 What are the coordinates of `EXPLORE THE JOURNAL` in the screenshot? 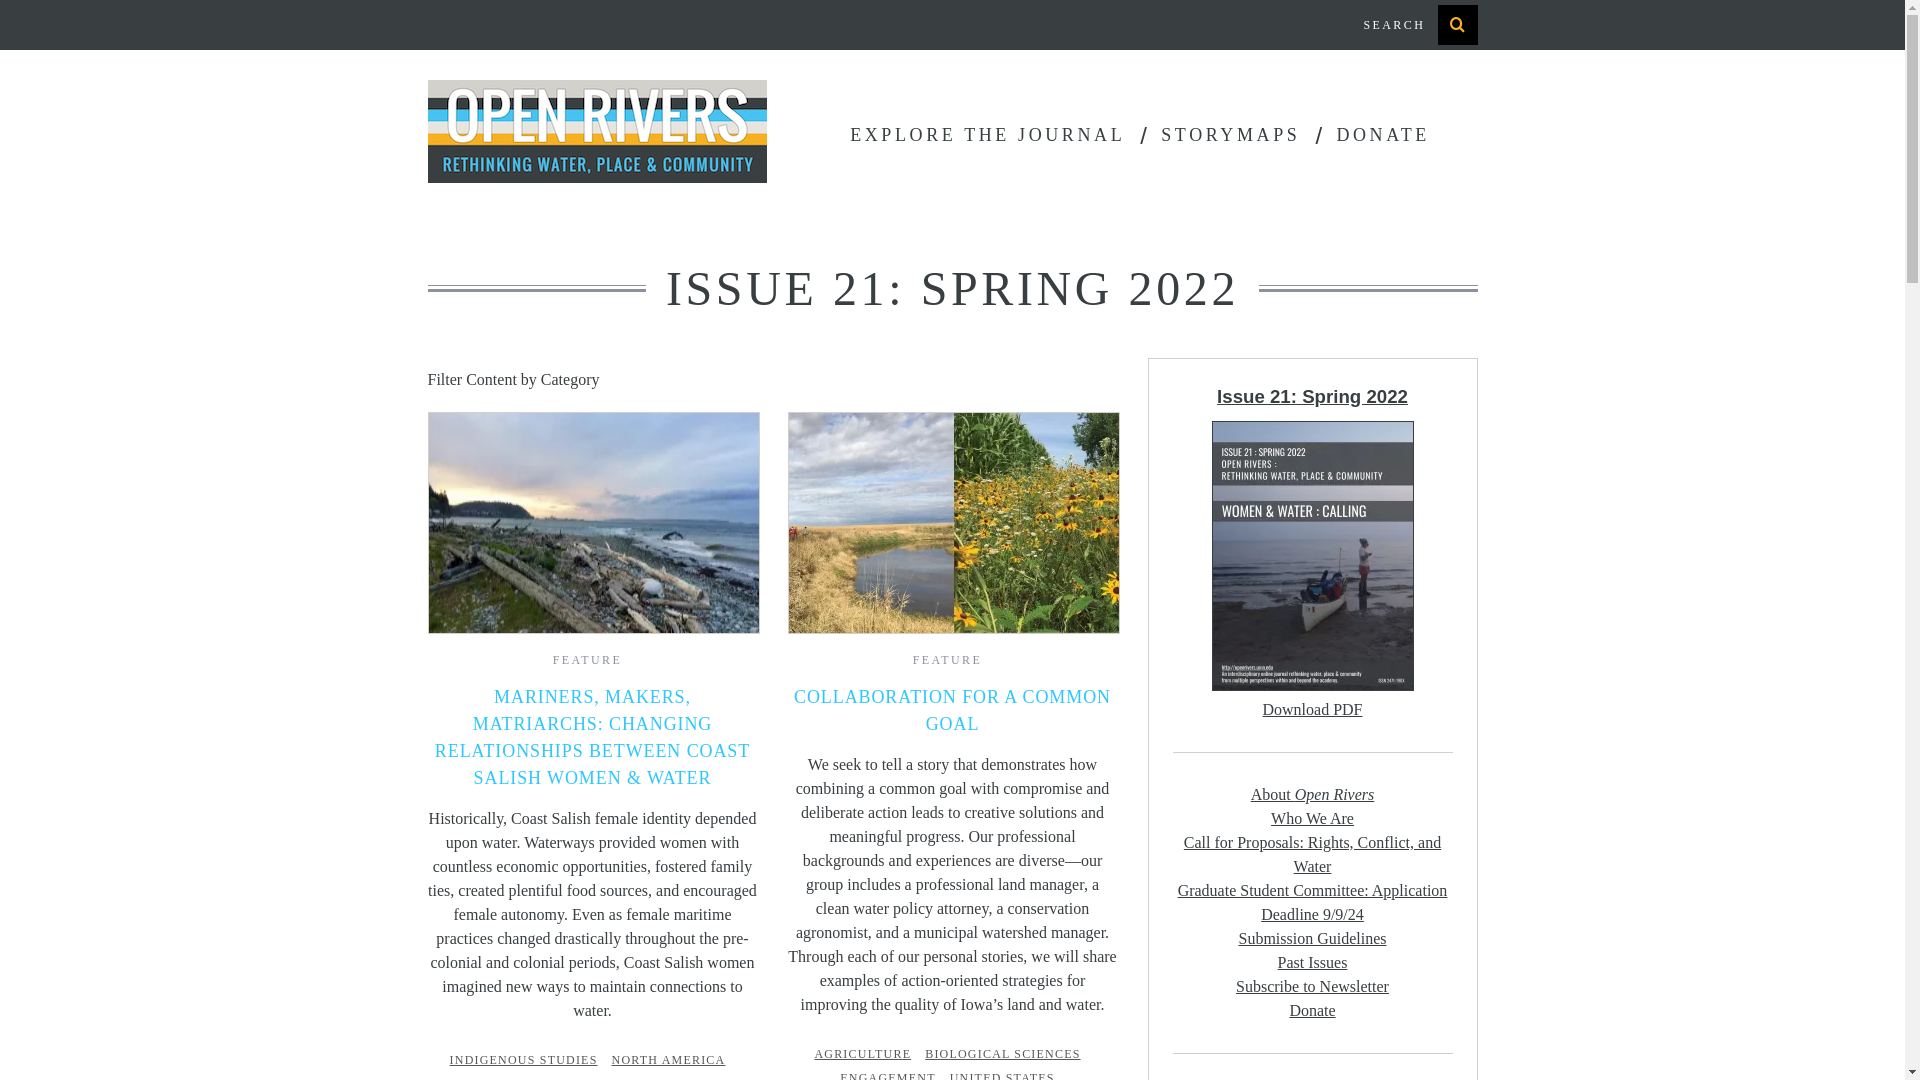 It's located at (988, 134).